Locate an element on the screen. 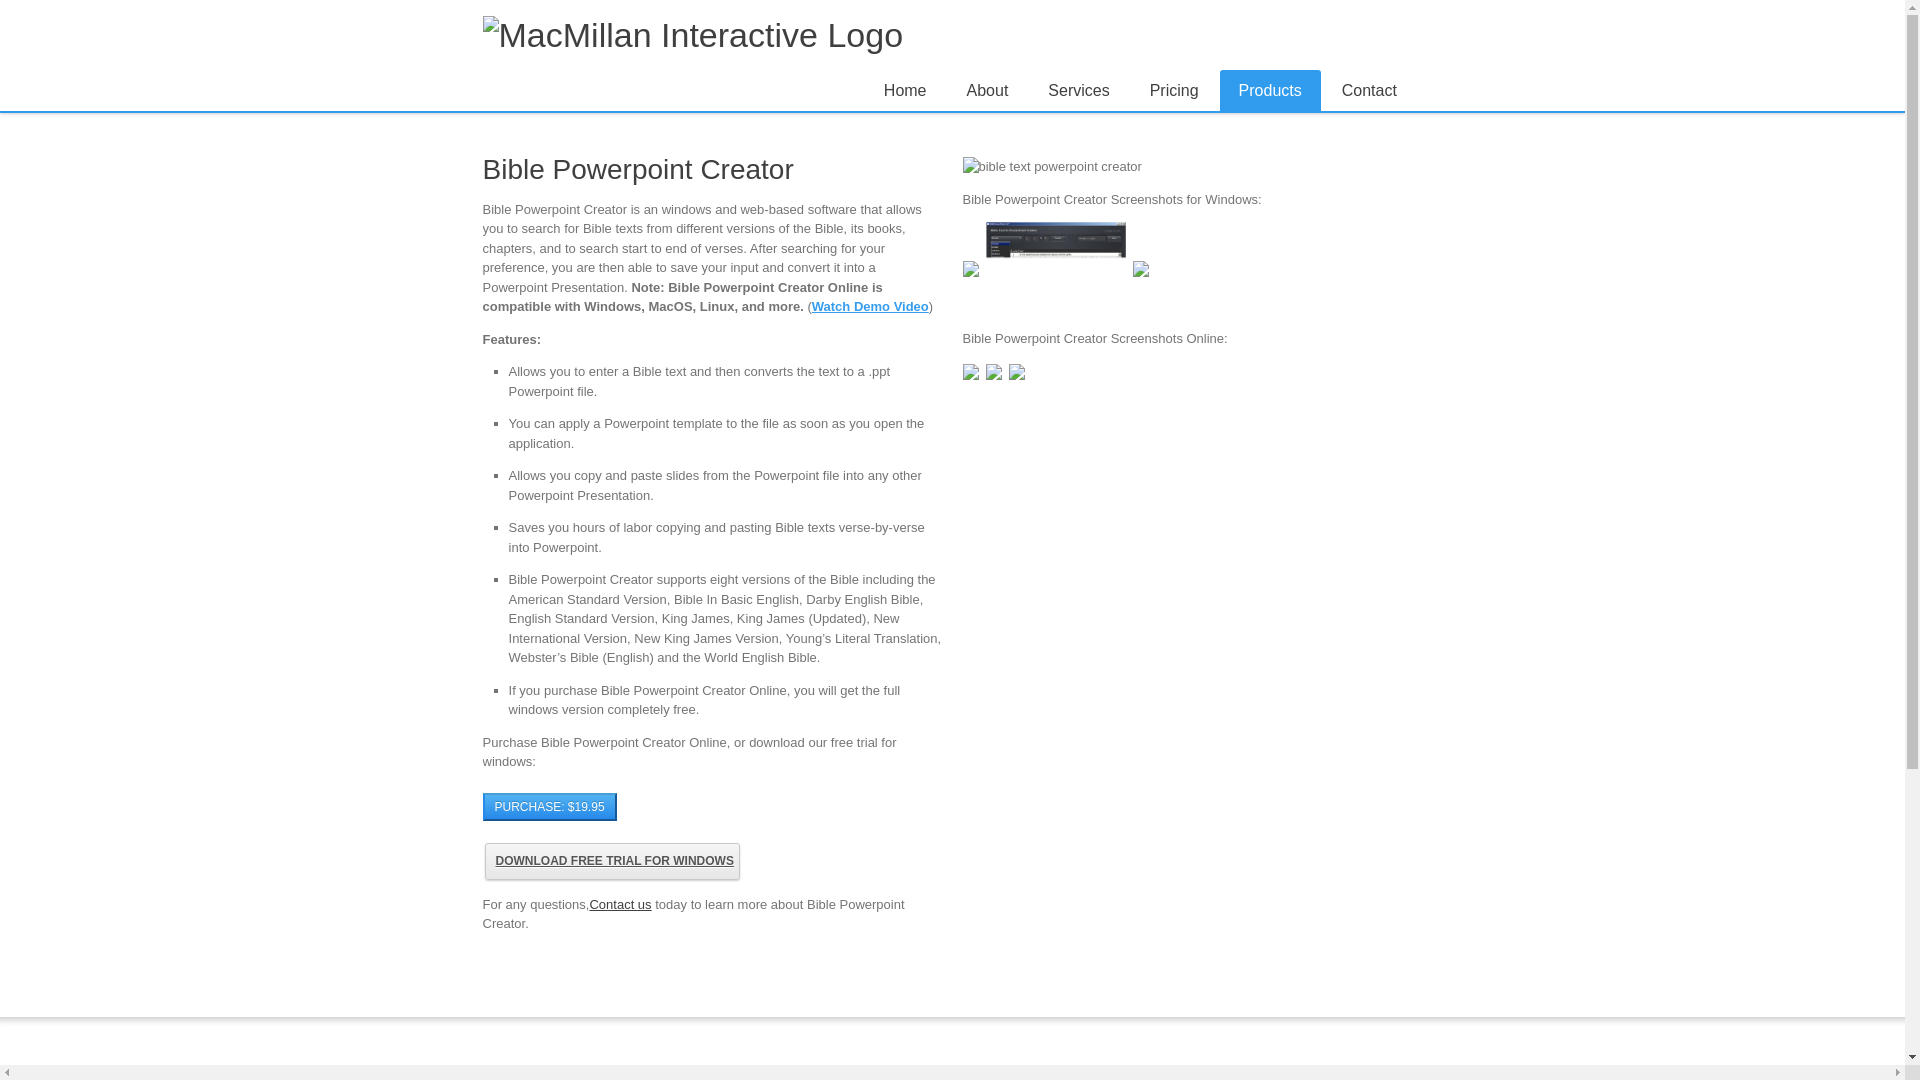 This screenshot has height=1080, width=1920. Contact is located at coordinates (1369, 90).